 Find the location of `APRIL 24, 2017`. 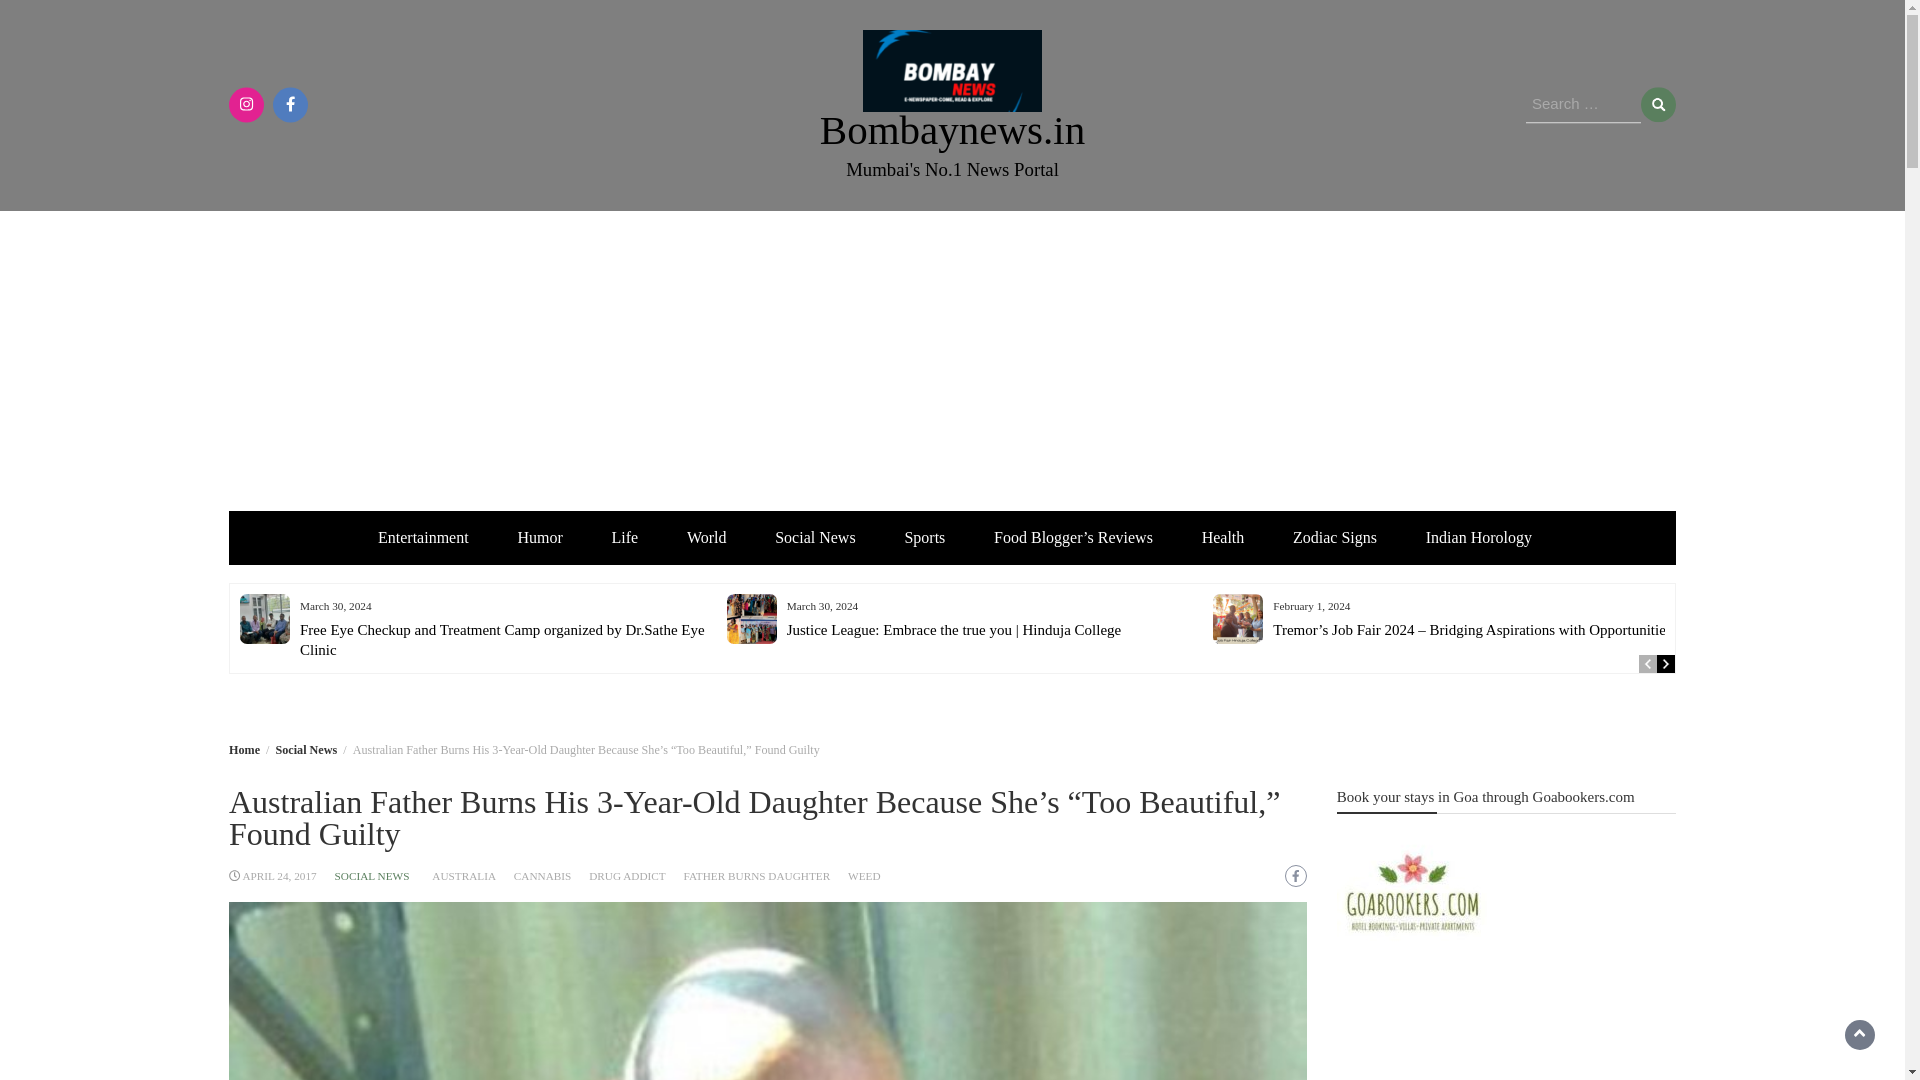

APRIL 24, 2017 is located at coordinates (278, 876).